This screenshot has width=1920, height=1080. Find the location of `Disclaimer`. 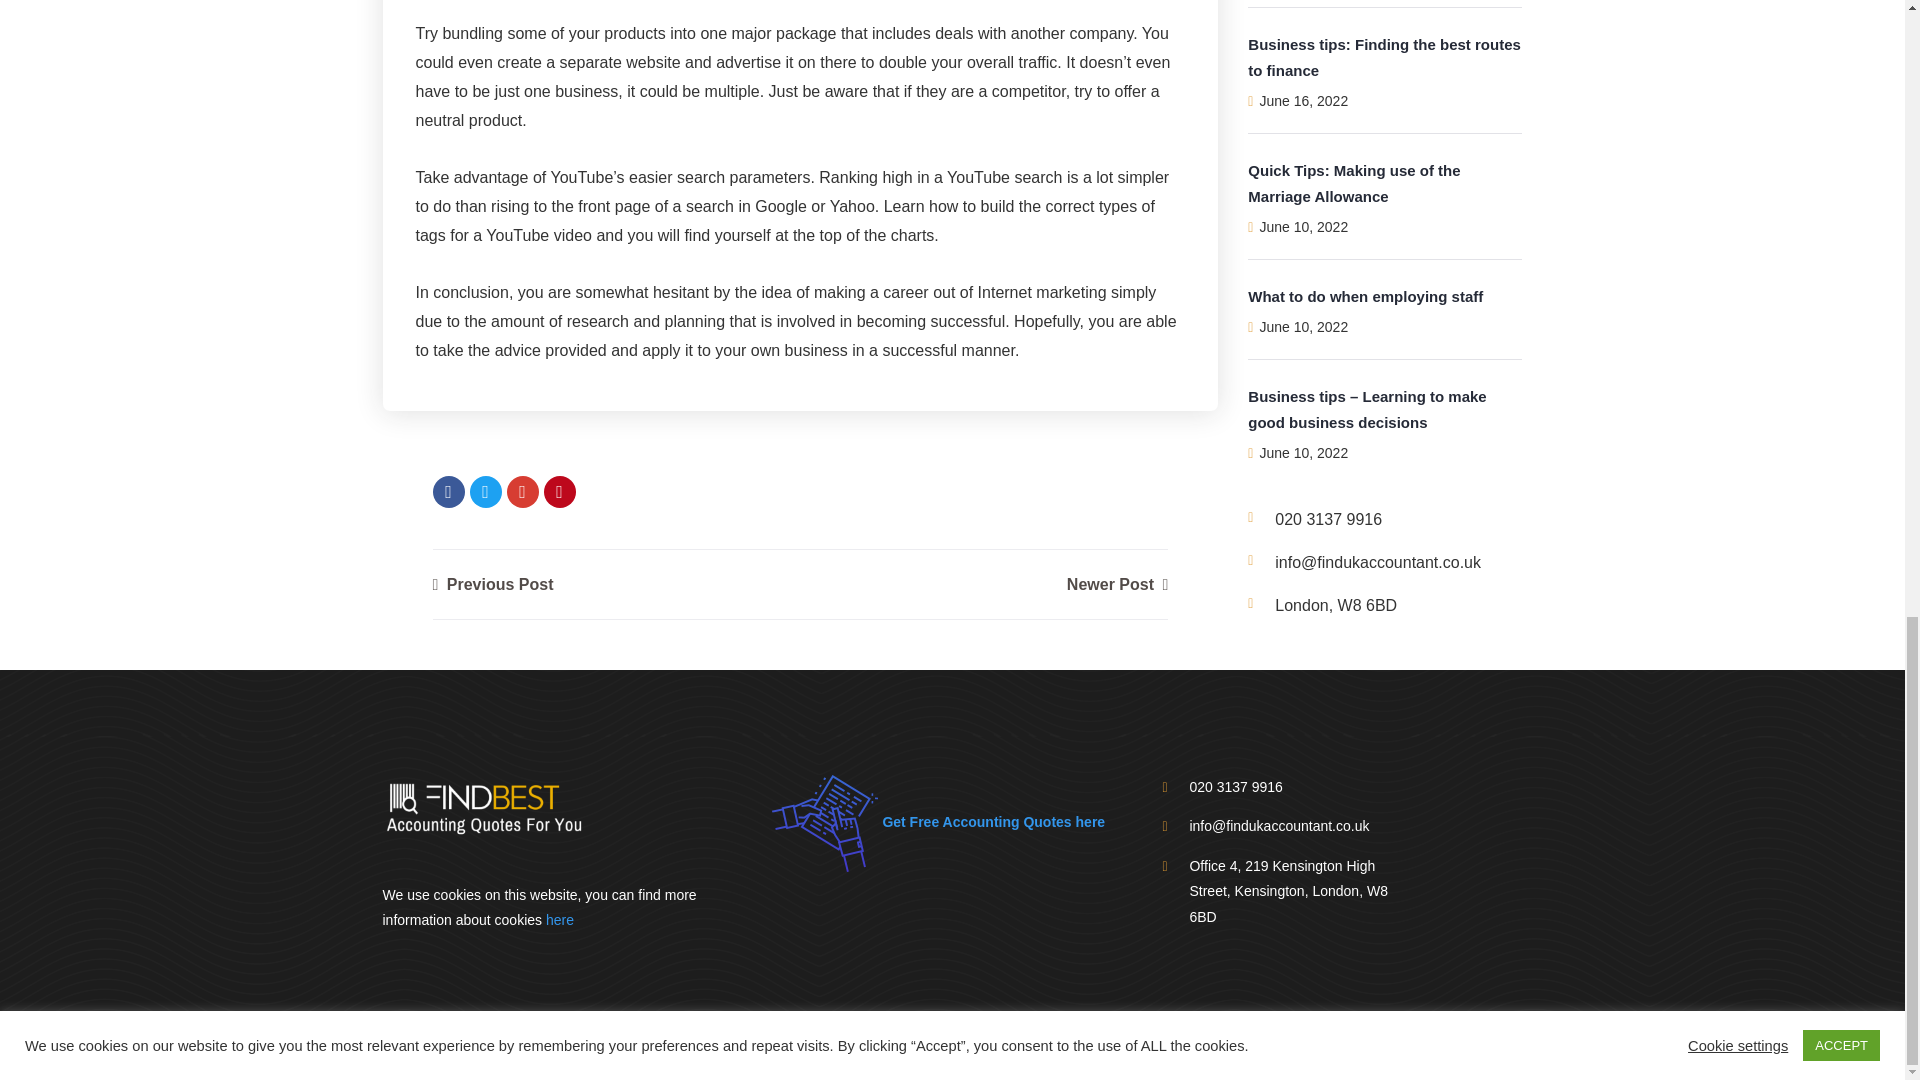

Disclaimer is located at coordinates (1074, 1048).